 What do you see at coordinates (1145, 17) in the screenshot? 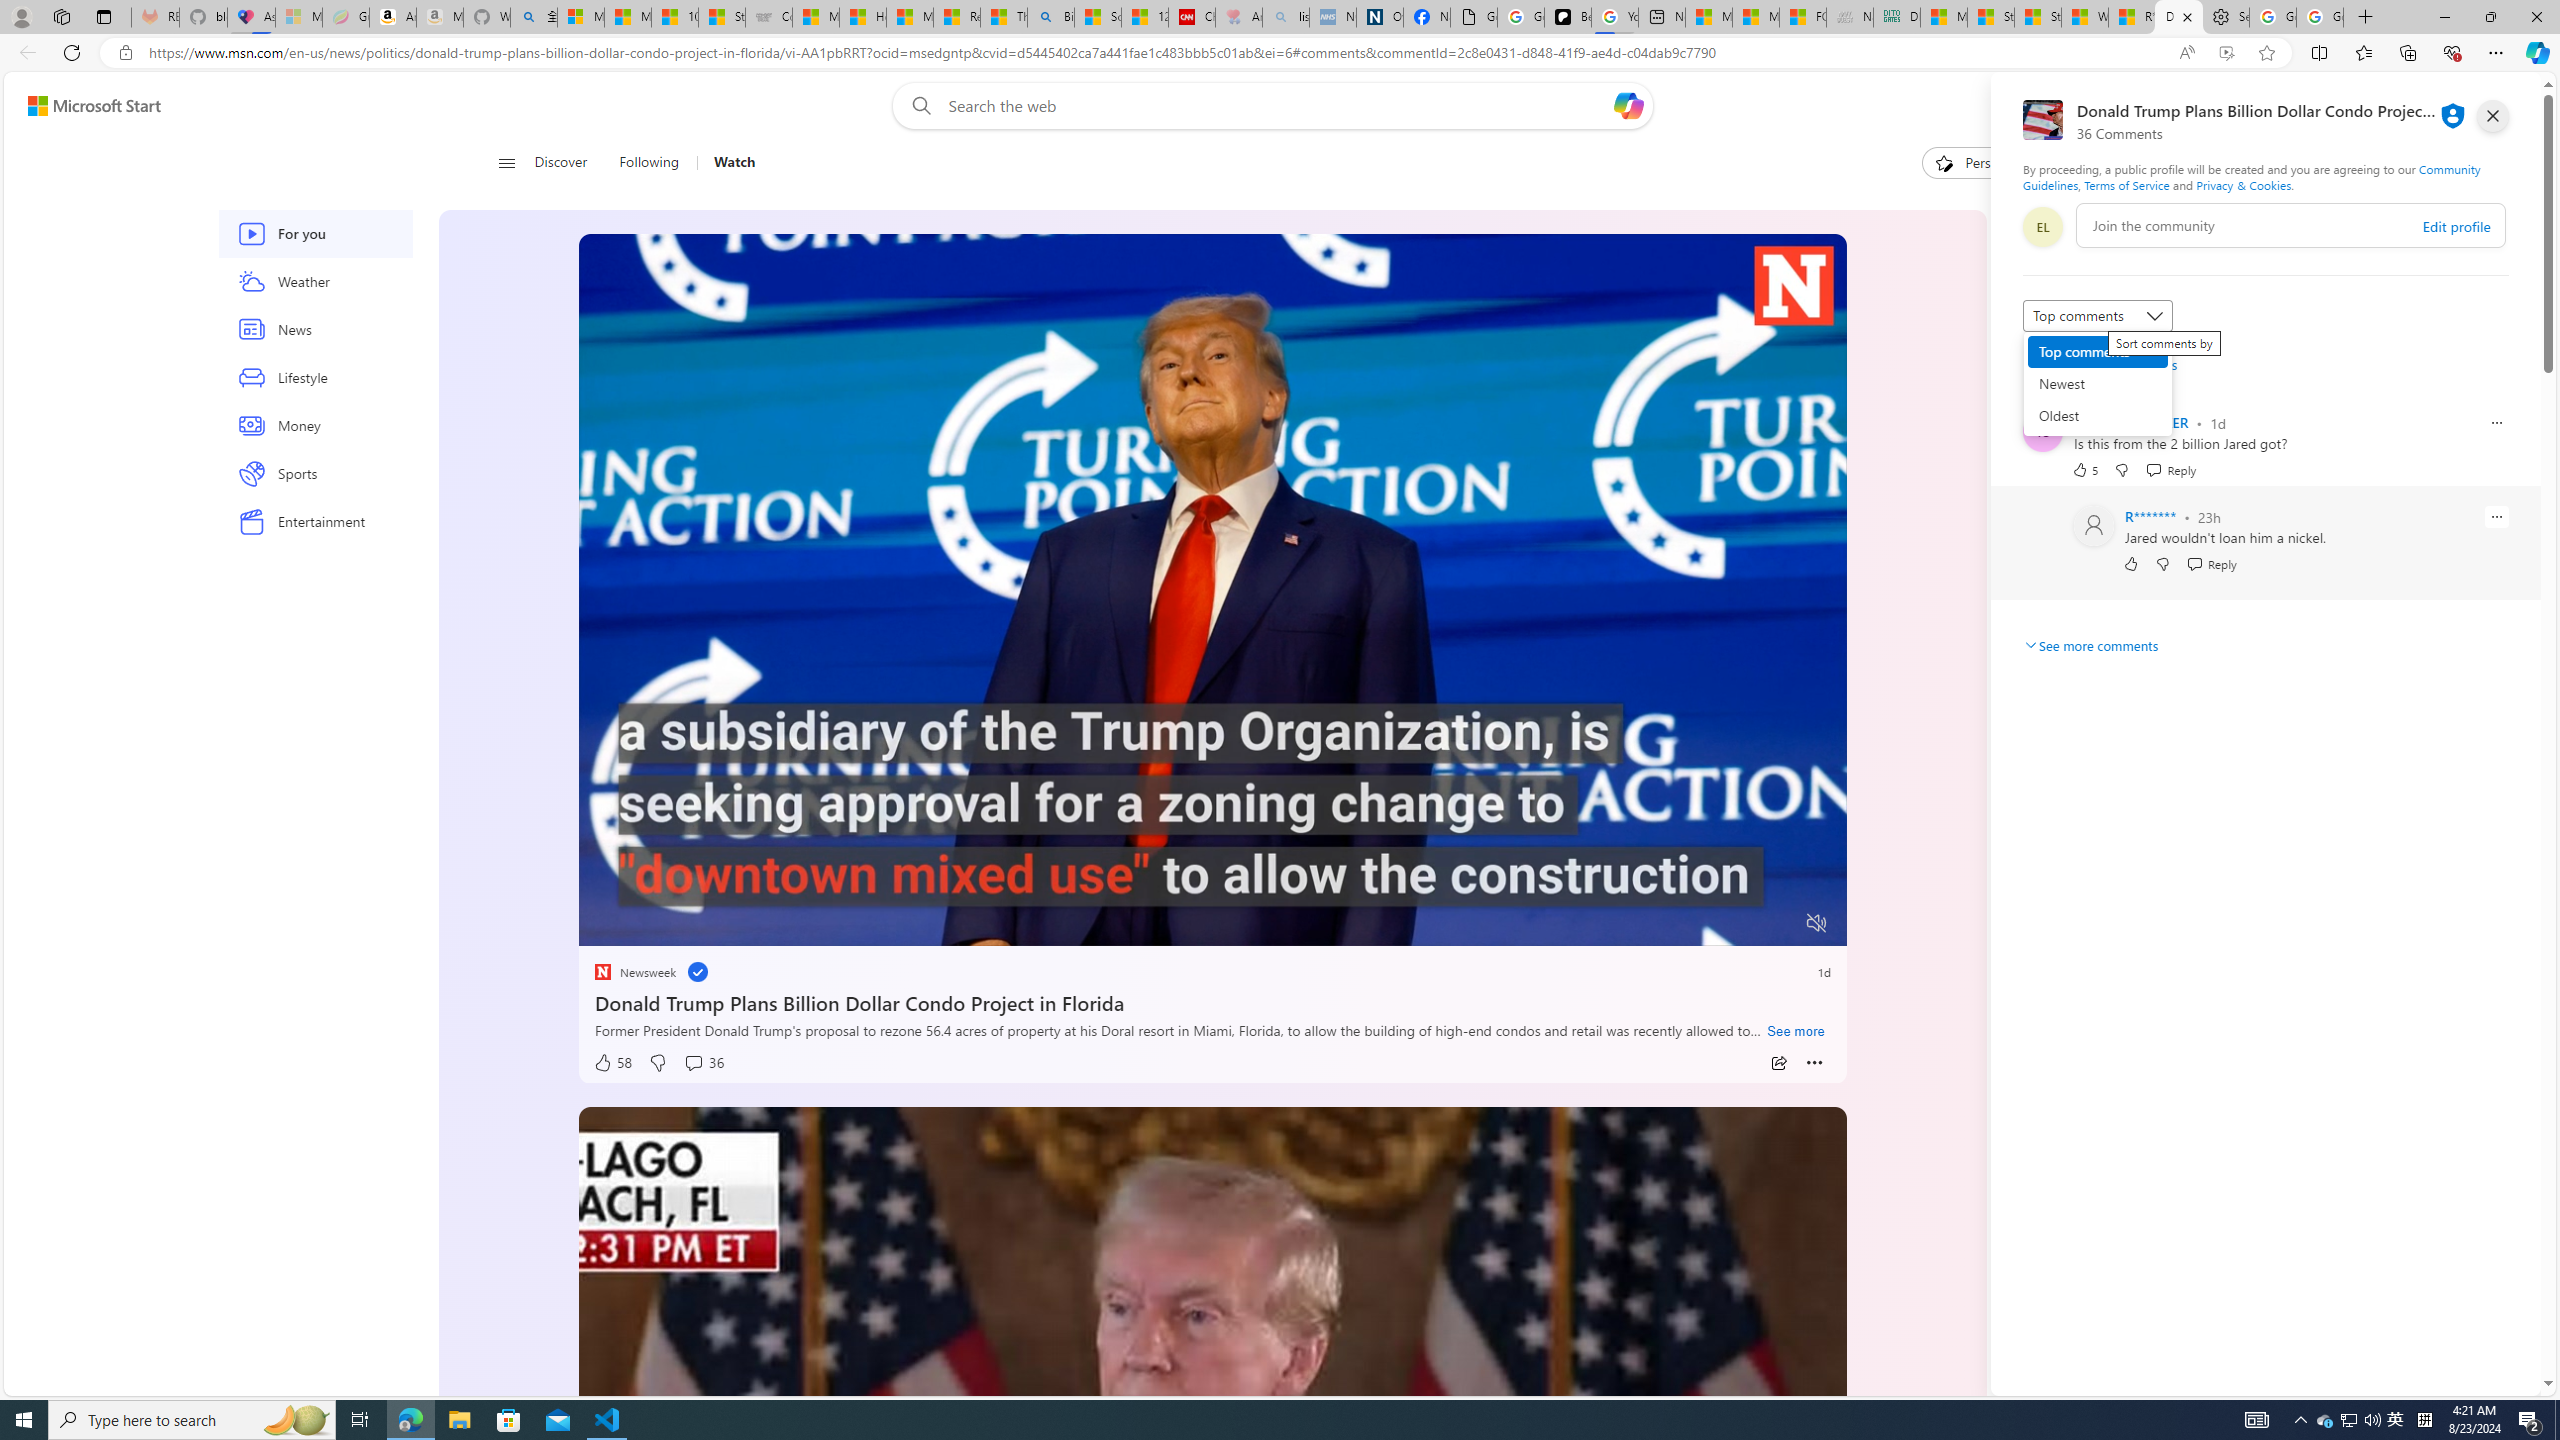
I see `12 Popular Science Lies that Must be Corrected` at bounding box center [1145, 17].